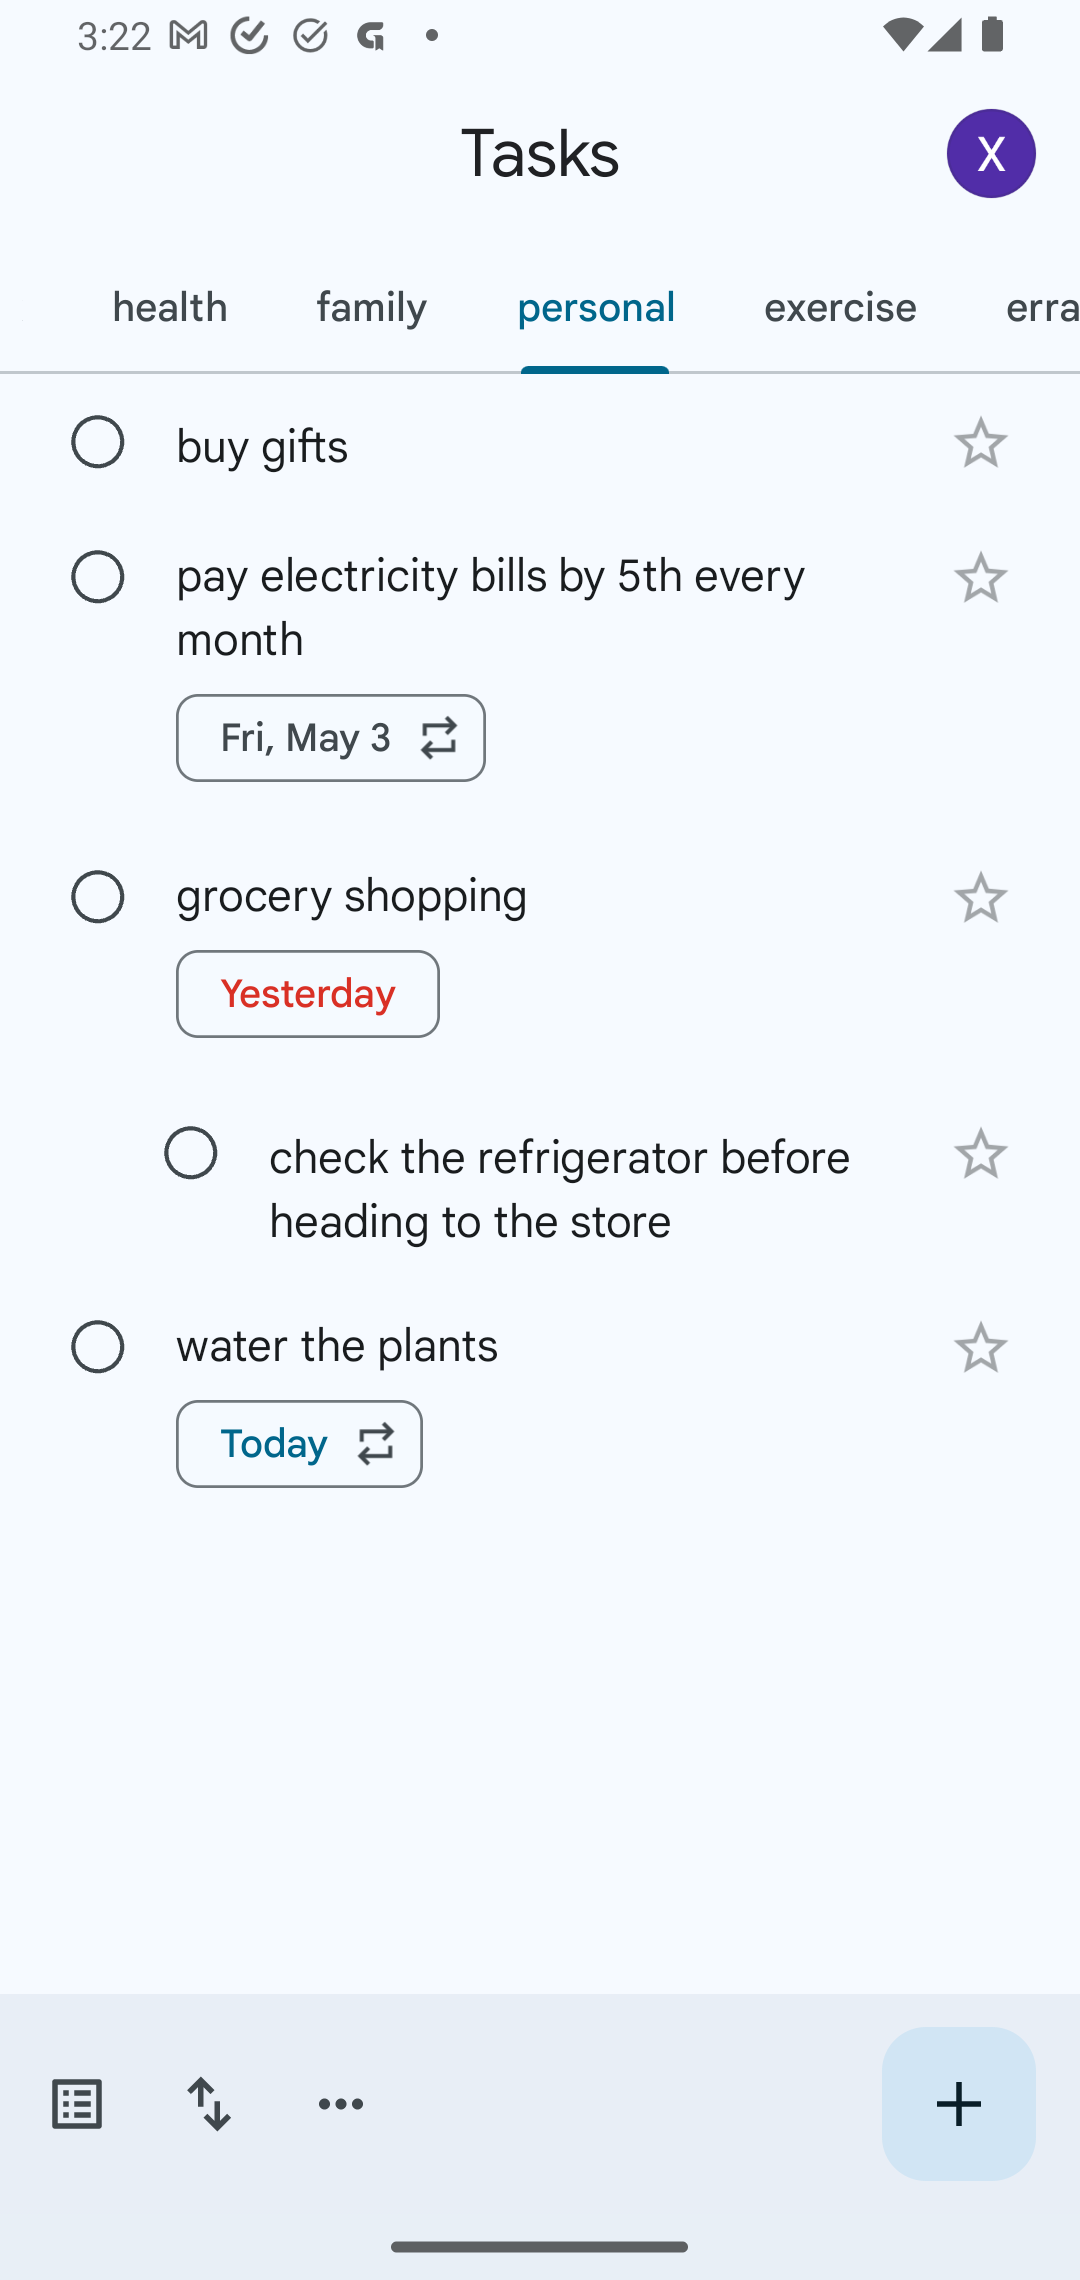 Image resolution: width=1080 pixels, height=2280 pixels. I want to click on Add star, so click(980, 578).